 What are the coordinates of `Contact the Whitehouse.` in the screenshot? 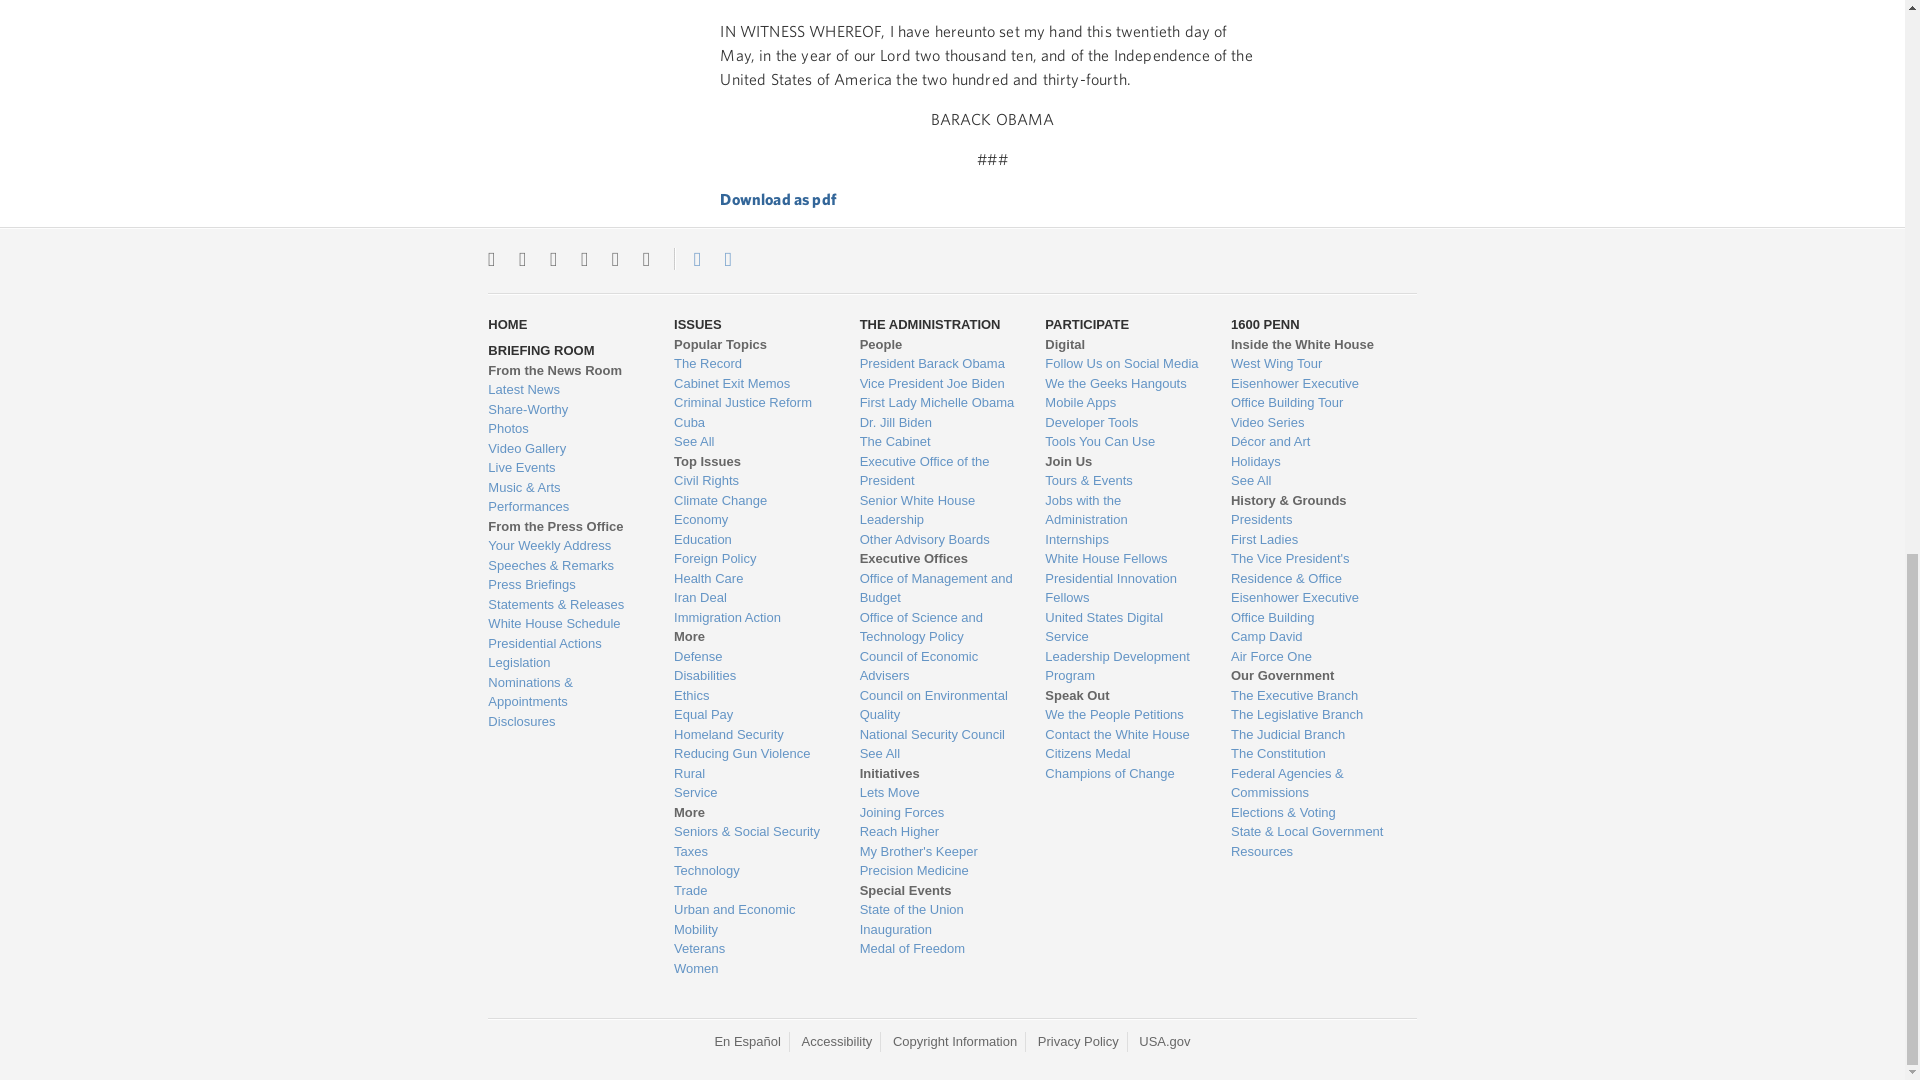 It's located at (686, 259).